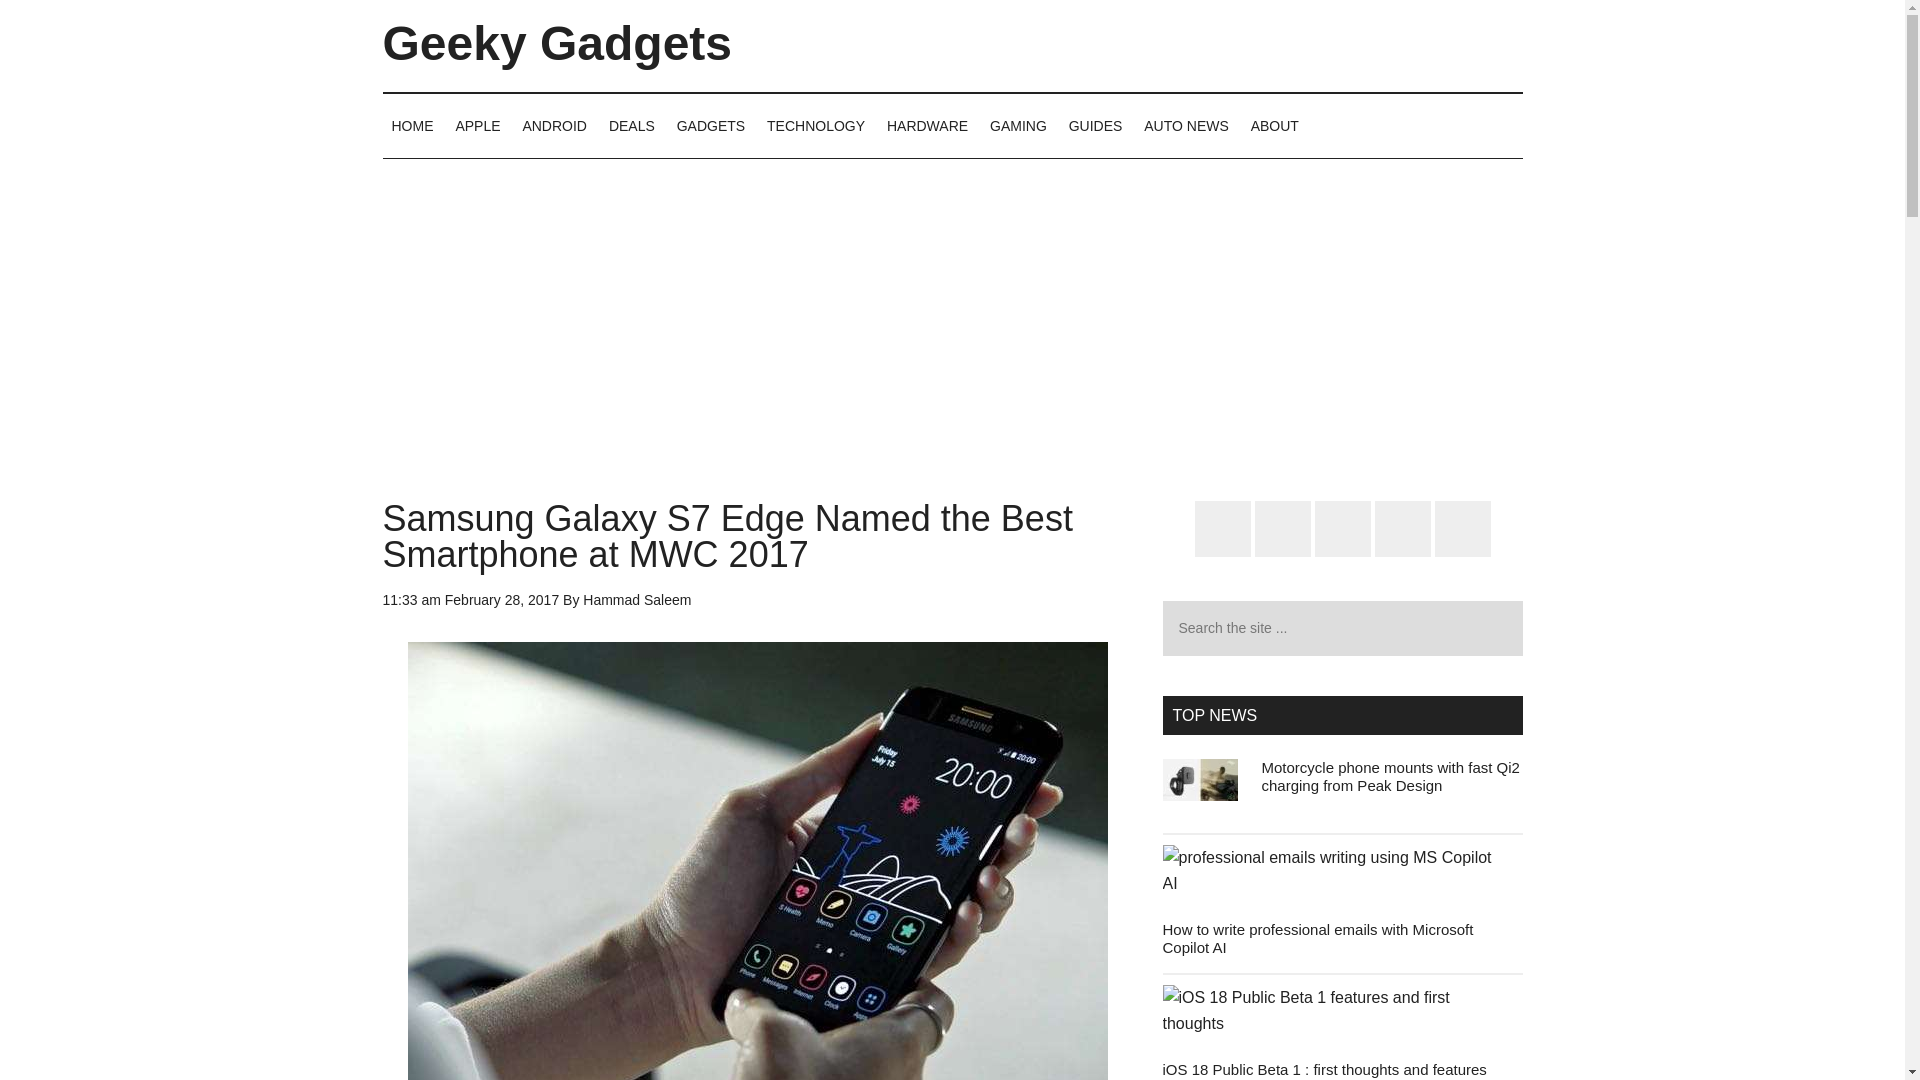  I want to click on AUTO NEWS, so click(1186, 125).